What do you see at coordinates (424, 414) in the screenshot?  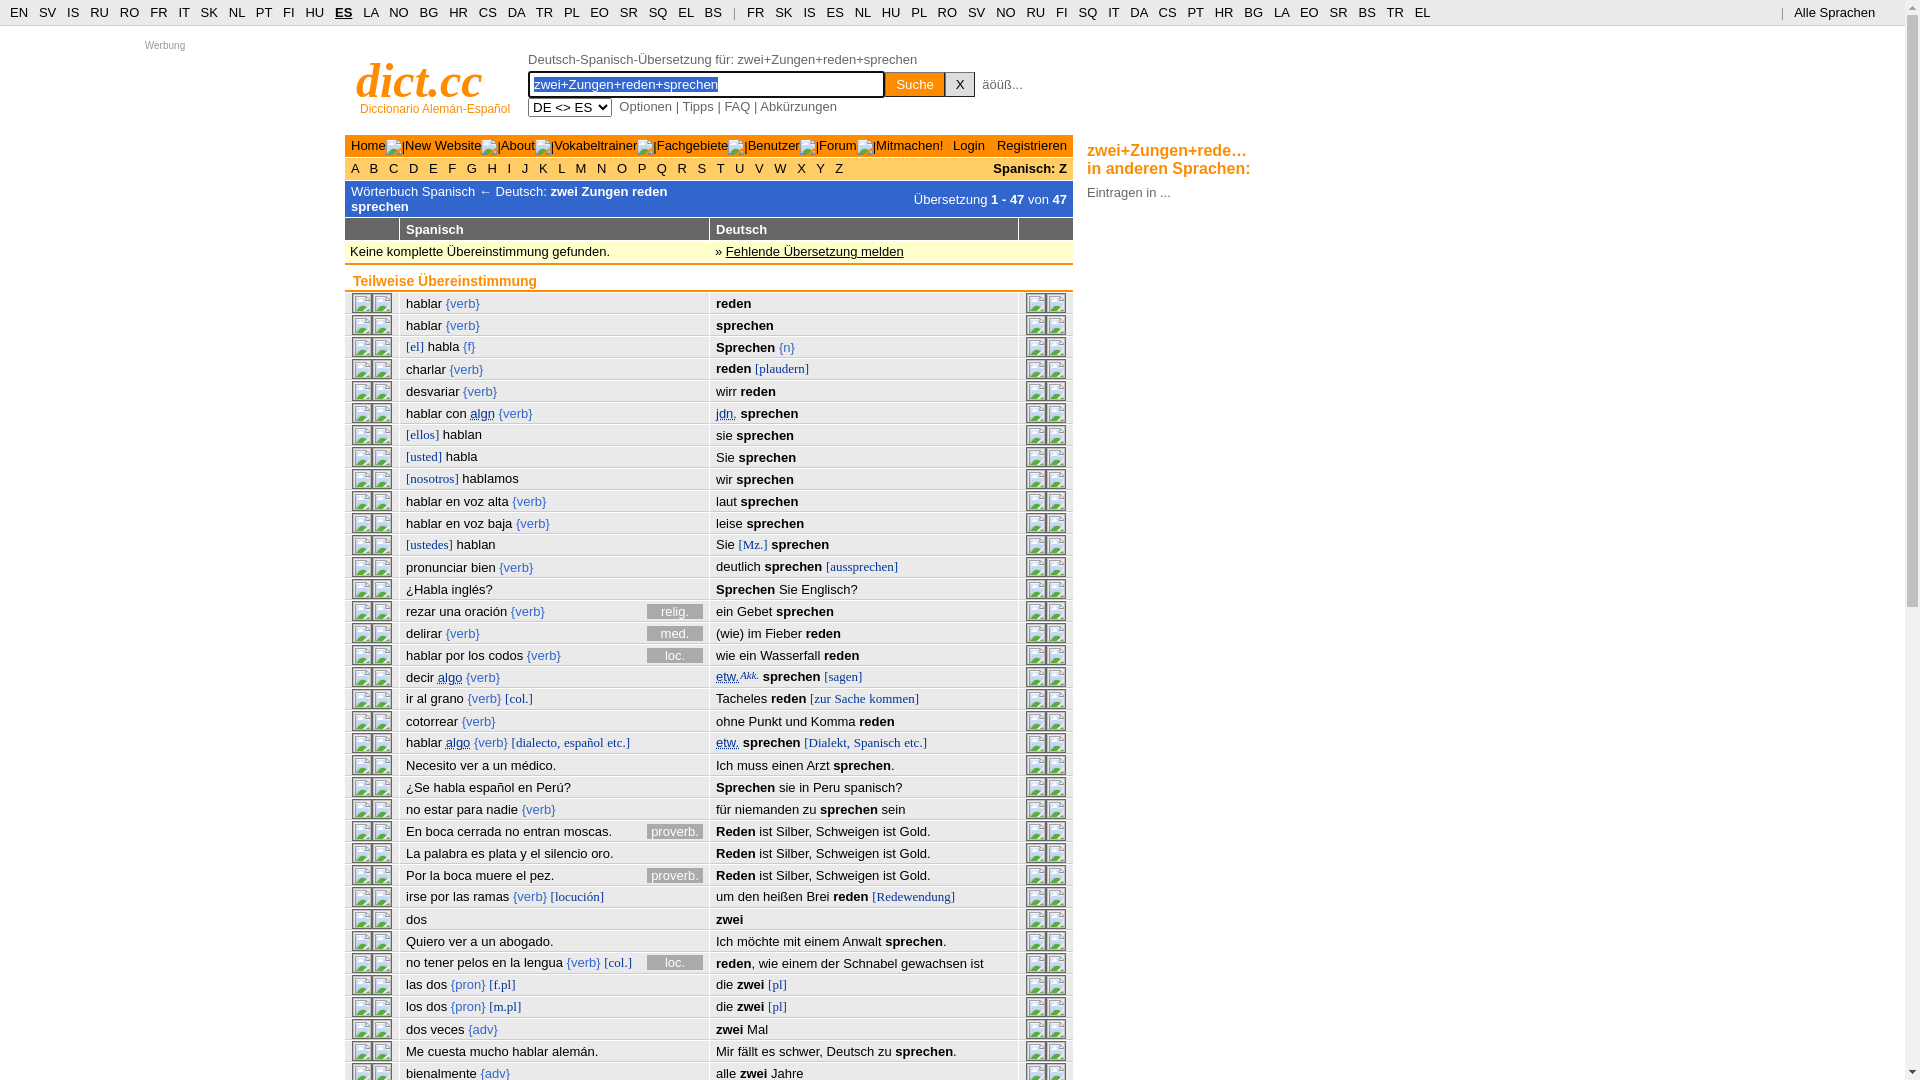 I see `hablar` at bounding box center [424, 414].